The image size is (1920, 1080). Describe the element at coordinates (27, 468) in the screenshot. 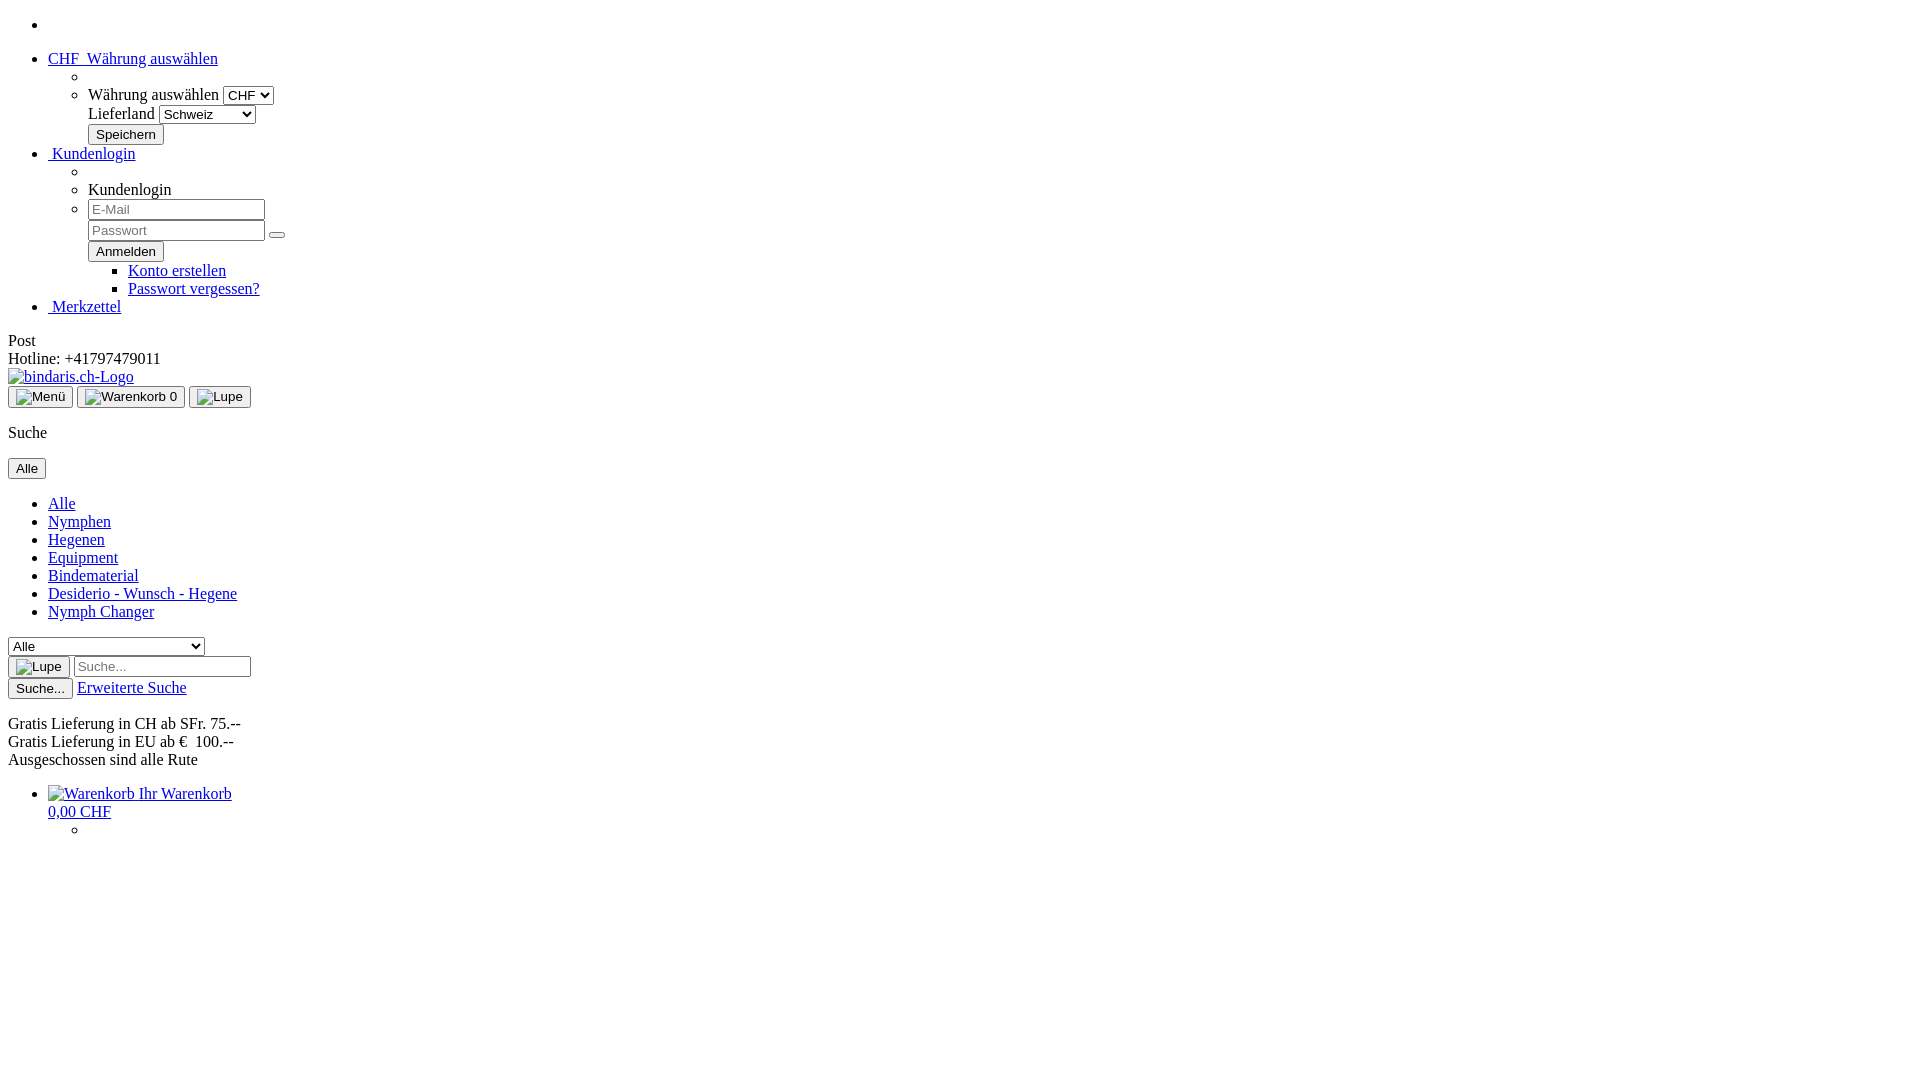

I see `Alle` at that location.